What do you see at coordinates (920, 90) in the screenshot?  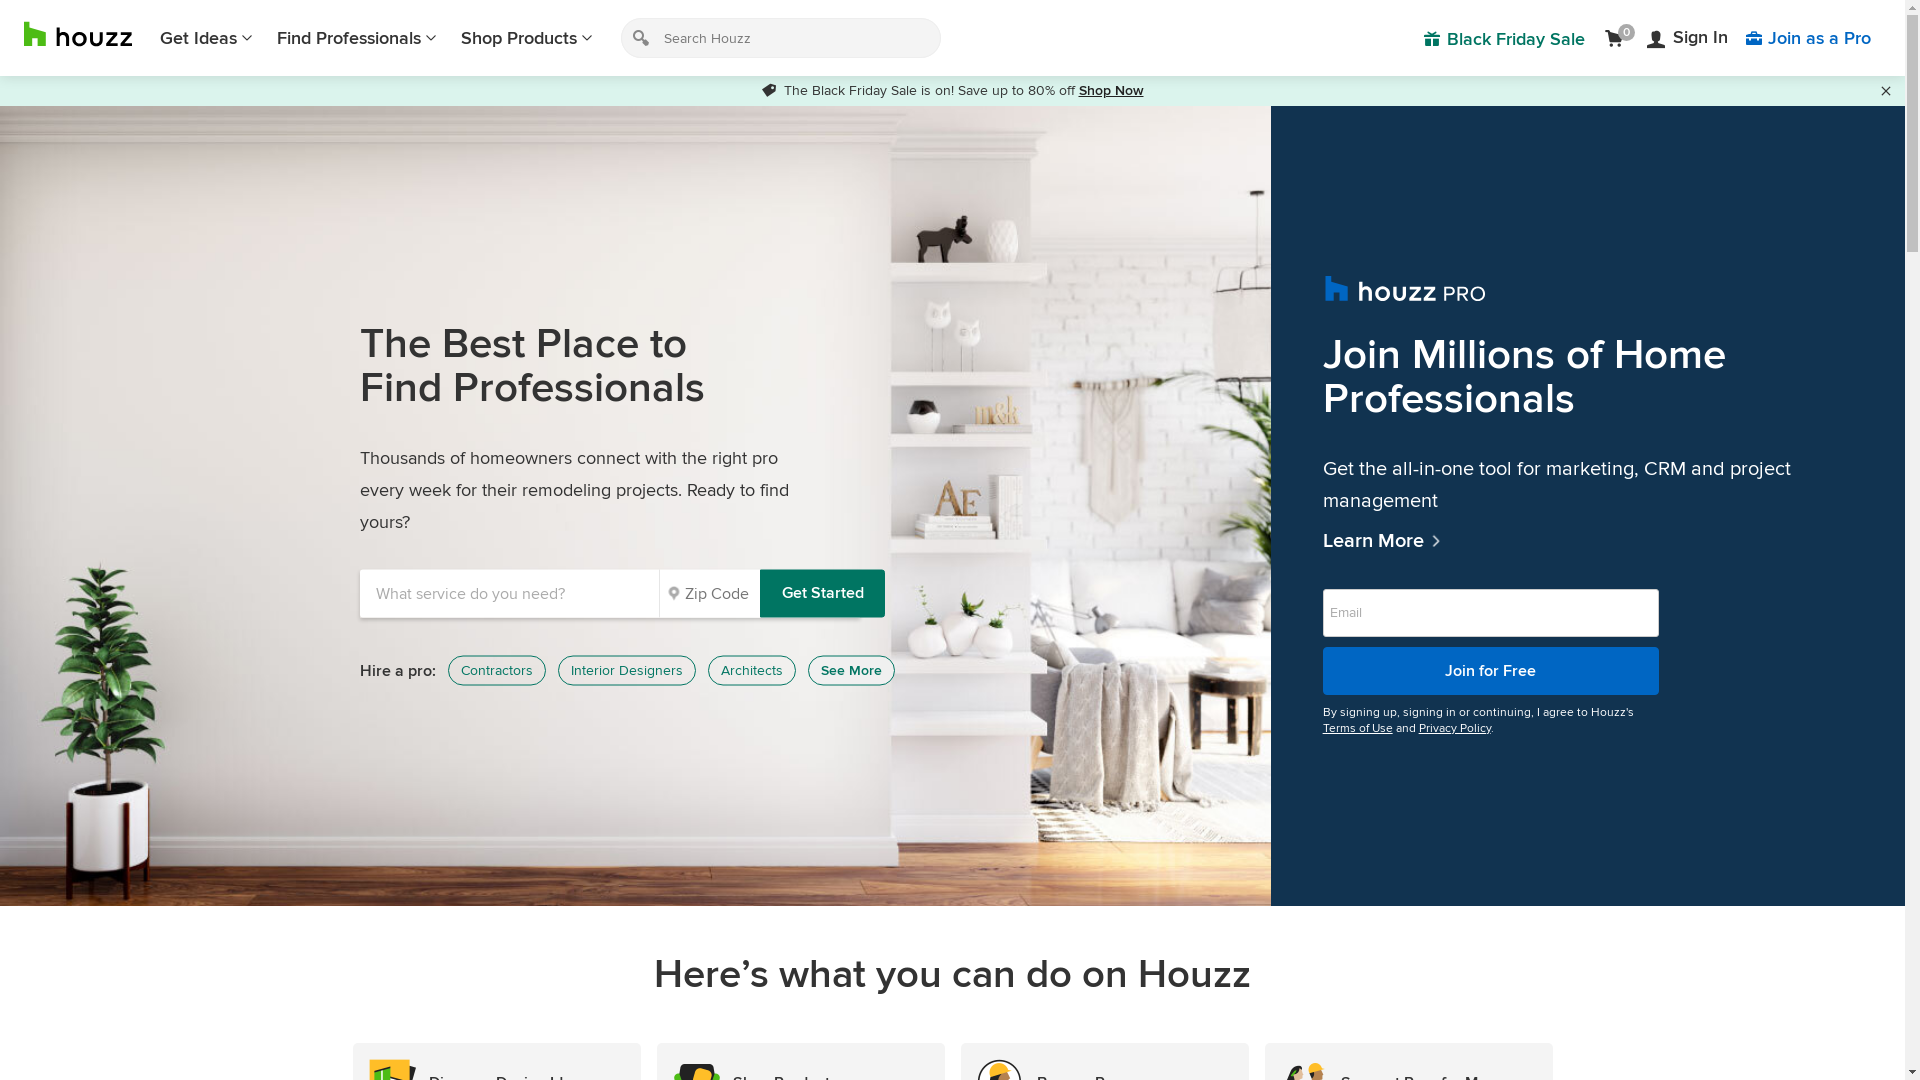 I see `The Black Friday Sale is on! Save up to 80% off ` at bounding box center [920, 90].